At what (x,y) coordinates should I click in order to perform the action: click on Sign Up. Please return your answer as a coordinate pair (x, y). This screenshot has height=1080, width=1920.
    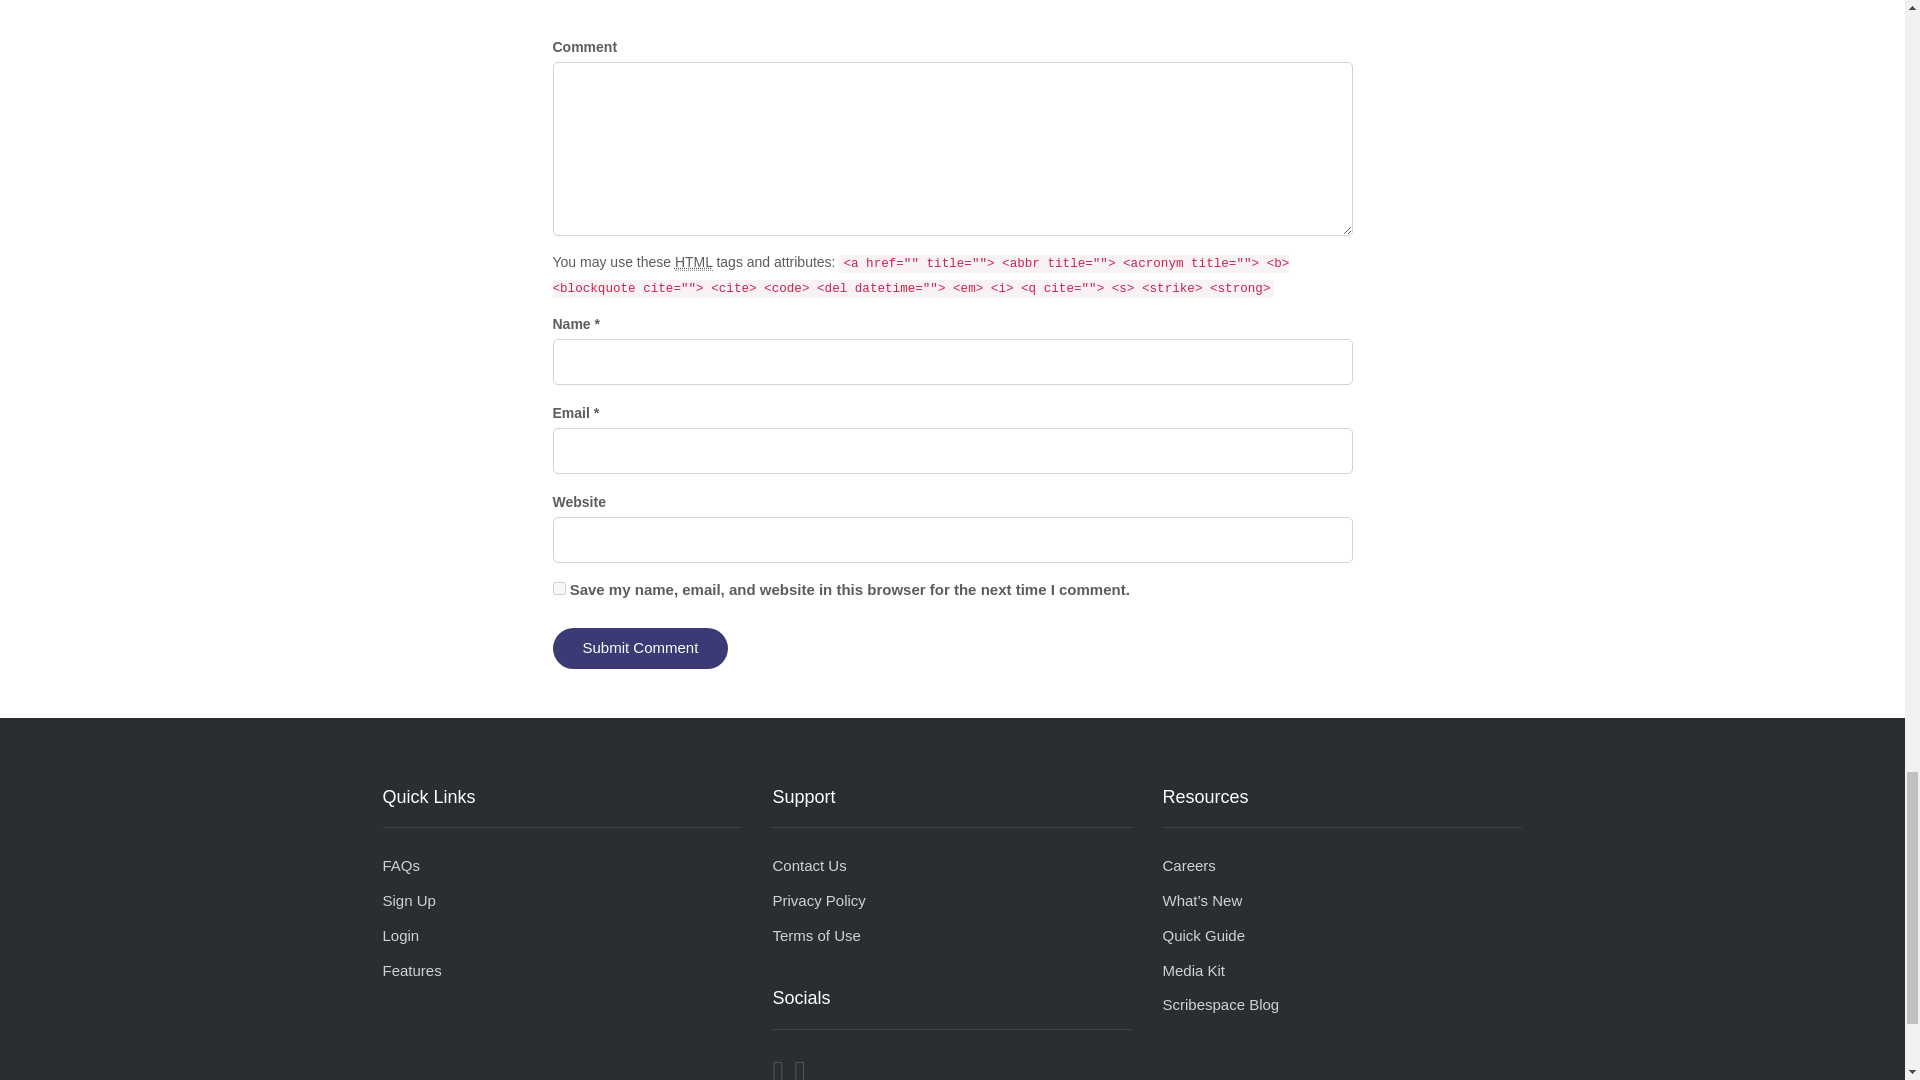
    Looking at the image, I should click on (408, 900).